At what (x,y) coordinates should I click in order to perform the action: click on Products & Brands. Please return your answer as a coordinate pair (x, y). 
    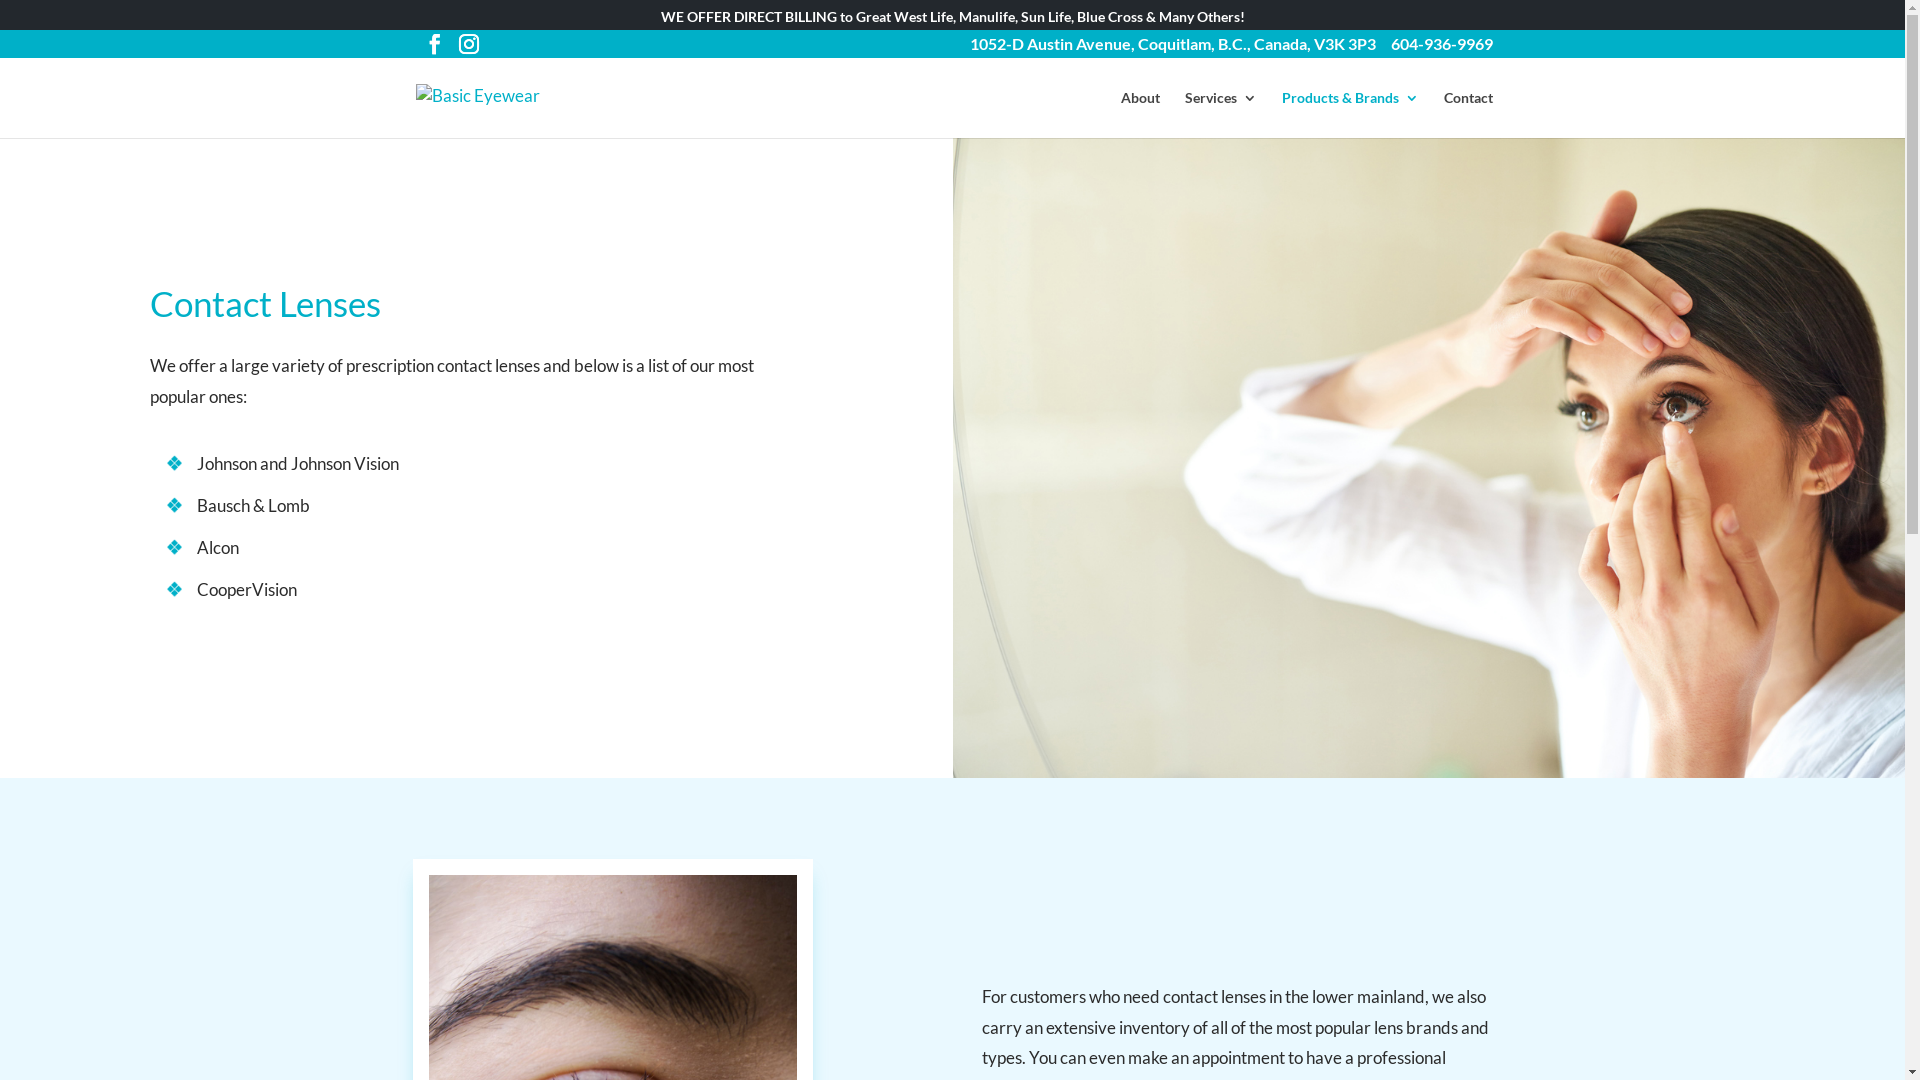
    Looking at the image, I should click on (1350, 114).